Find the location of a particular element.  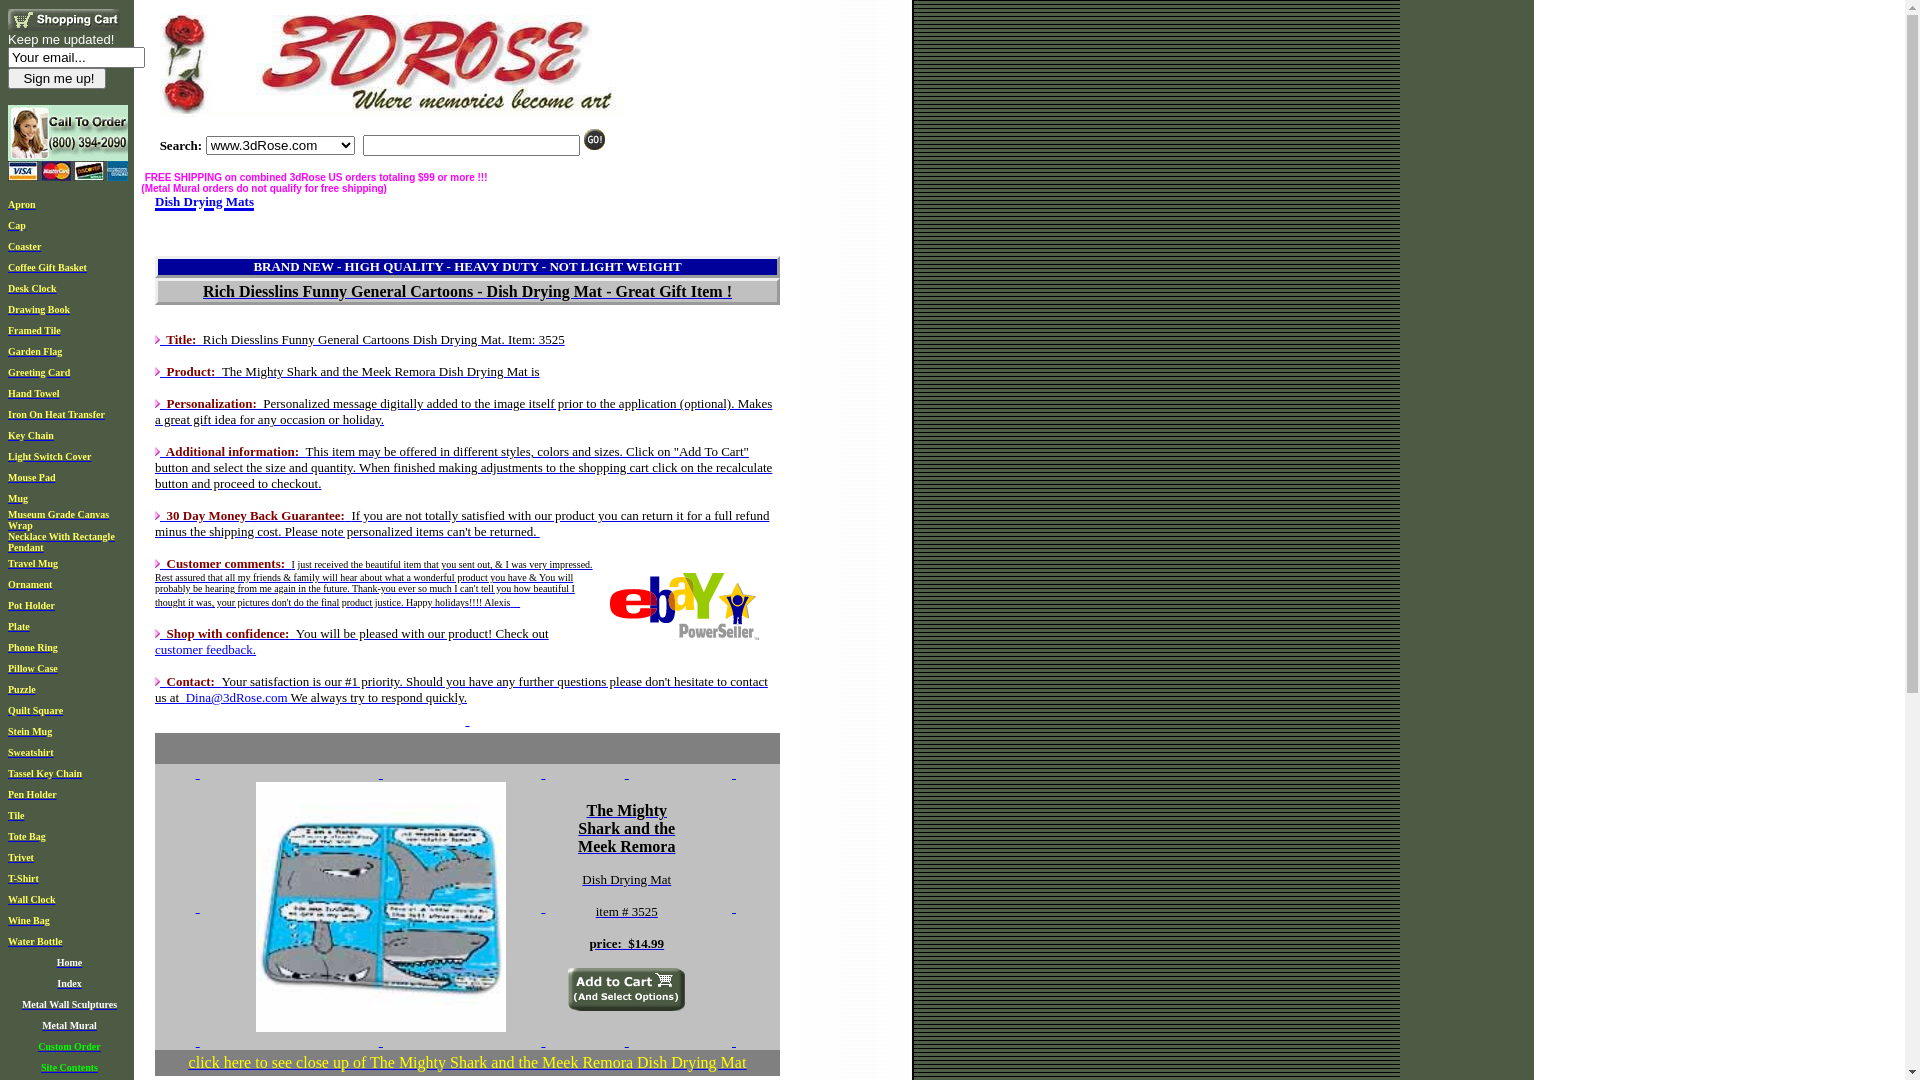

Plate is located at coordinates (19, 624).